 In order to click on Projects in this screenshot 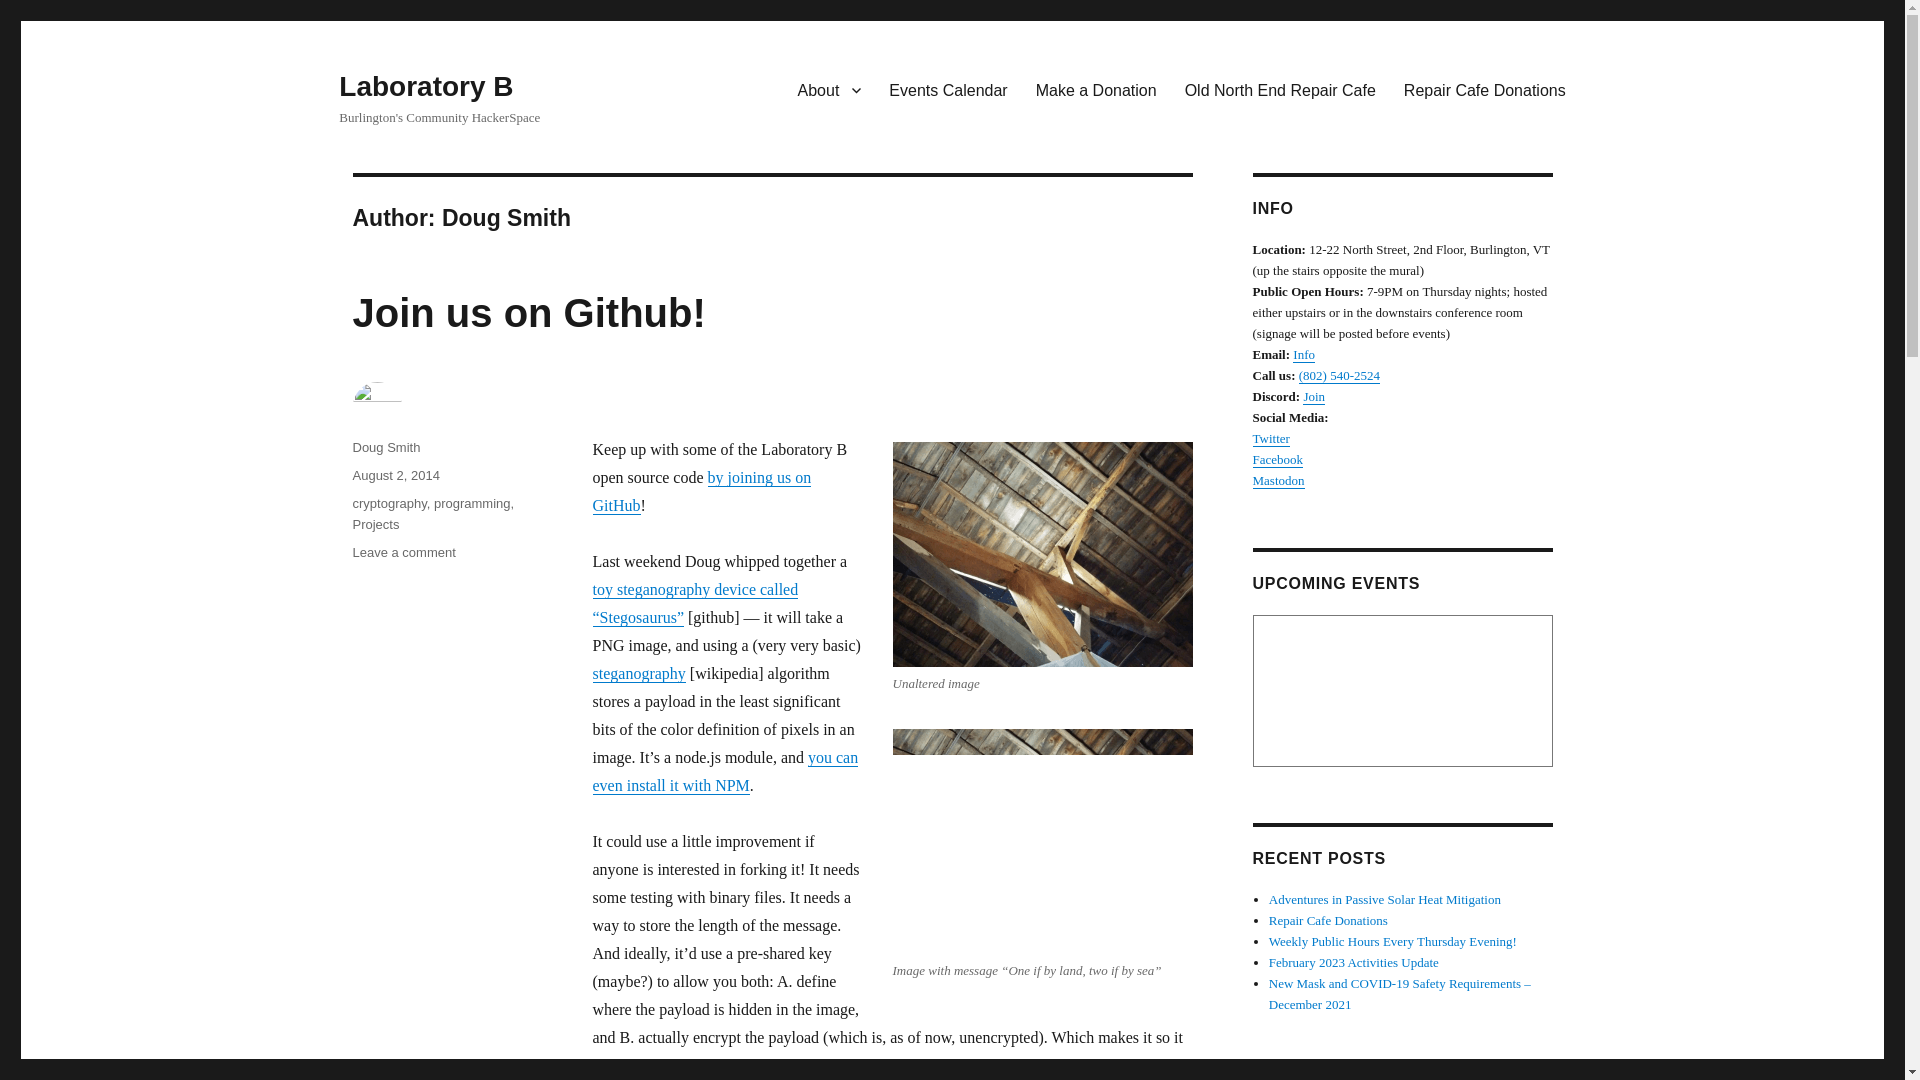, I will do `click(472, 502)`.